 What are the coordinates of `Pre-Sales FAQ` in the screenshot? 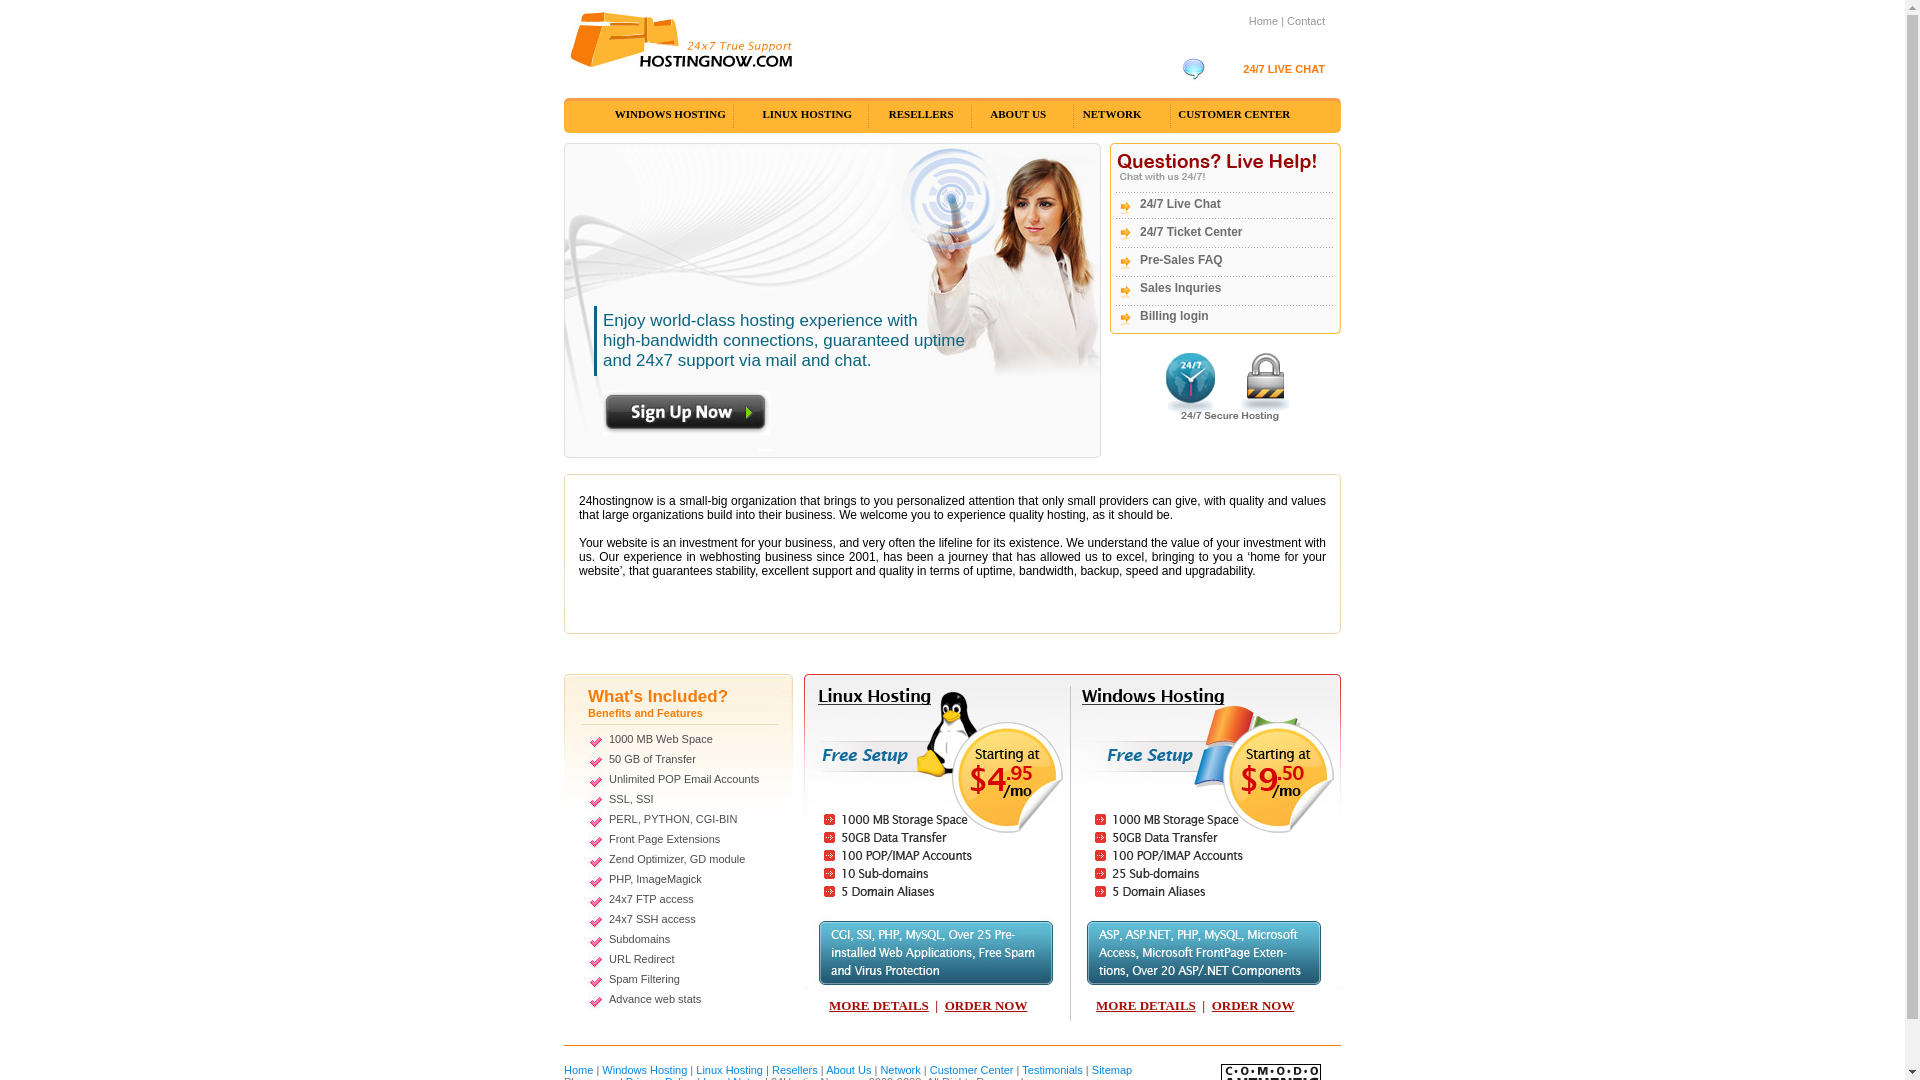 It's located at (1182, 260).